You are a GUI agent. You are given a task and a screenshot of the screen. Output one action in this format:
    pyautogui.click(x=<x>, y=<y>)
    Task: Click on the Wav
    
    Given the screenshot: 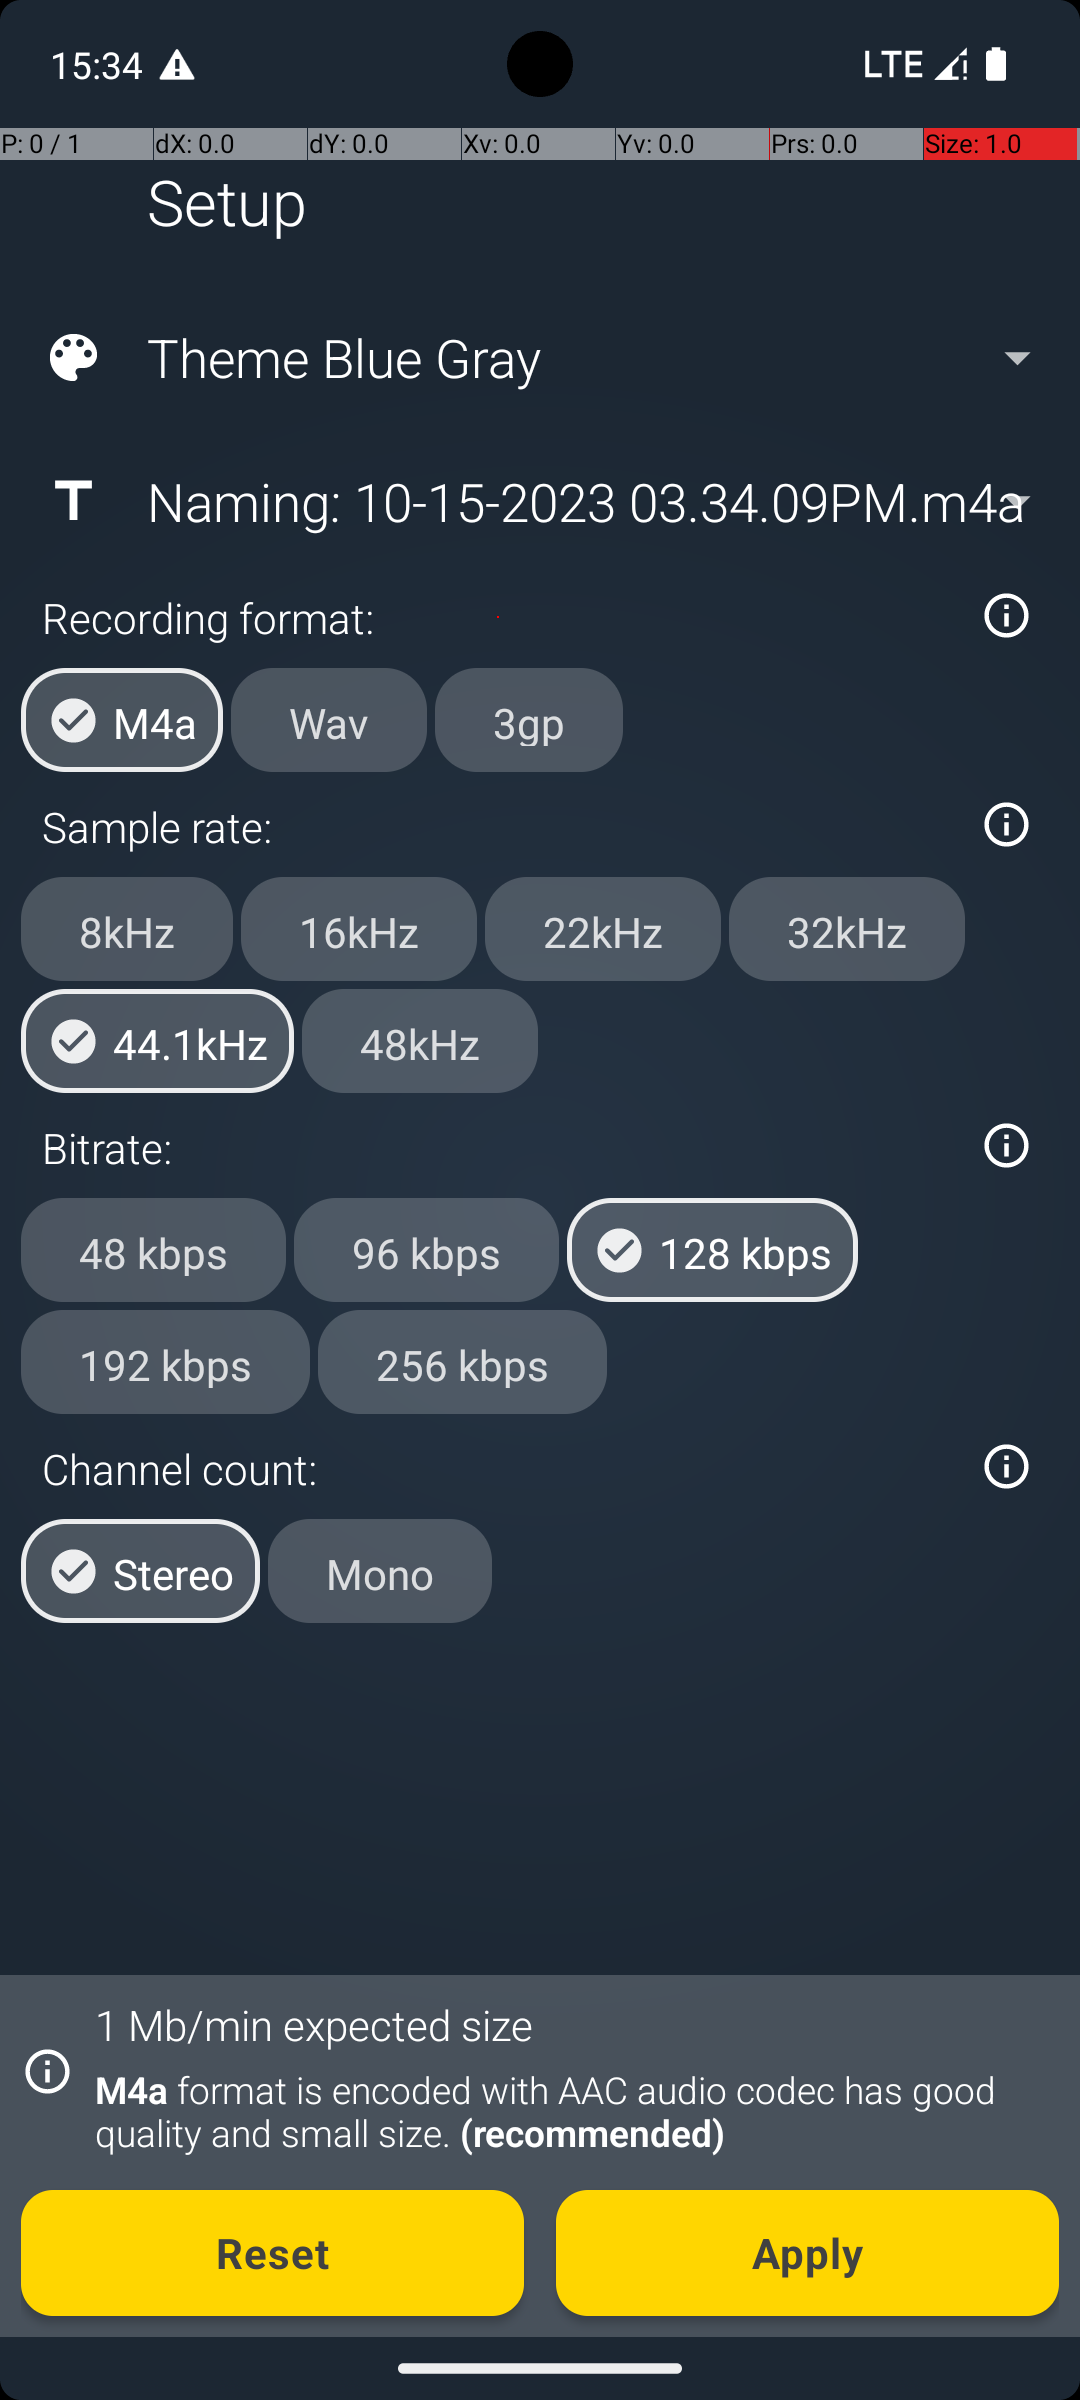 What is the action you would take?
    pyautogui.click(x=329, y=720)
    